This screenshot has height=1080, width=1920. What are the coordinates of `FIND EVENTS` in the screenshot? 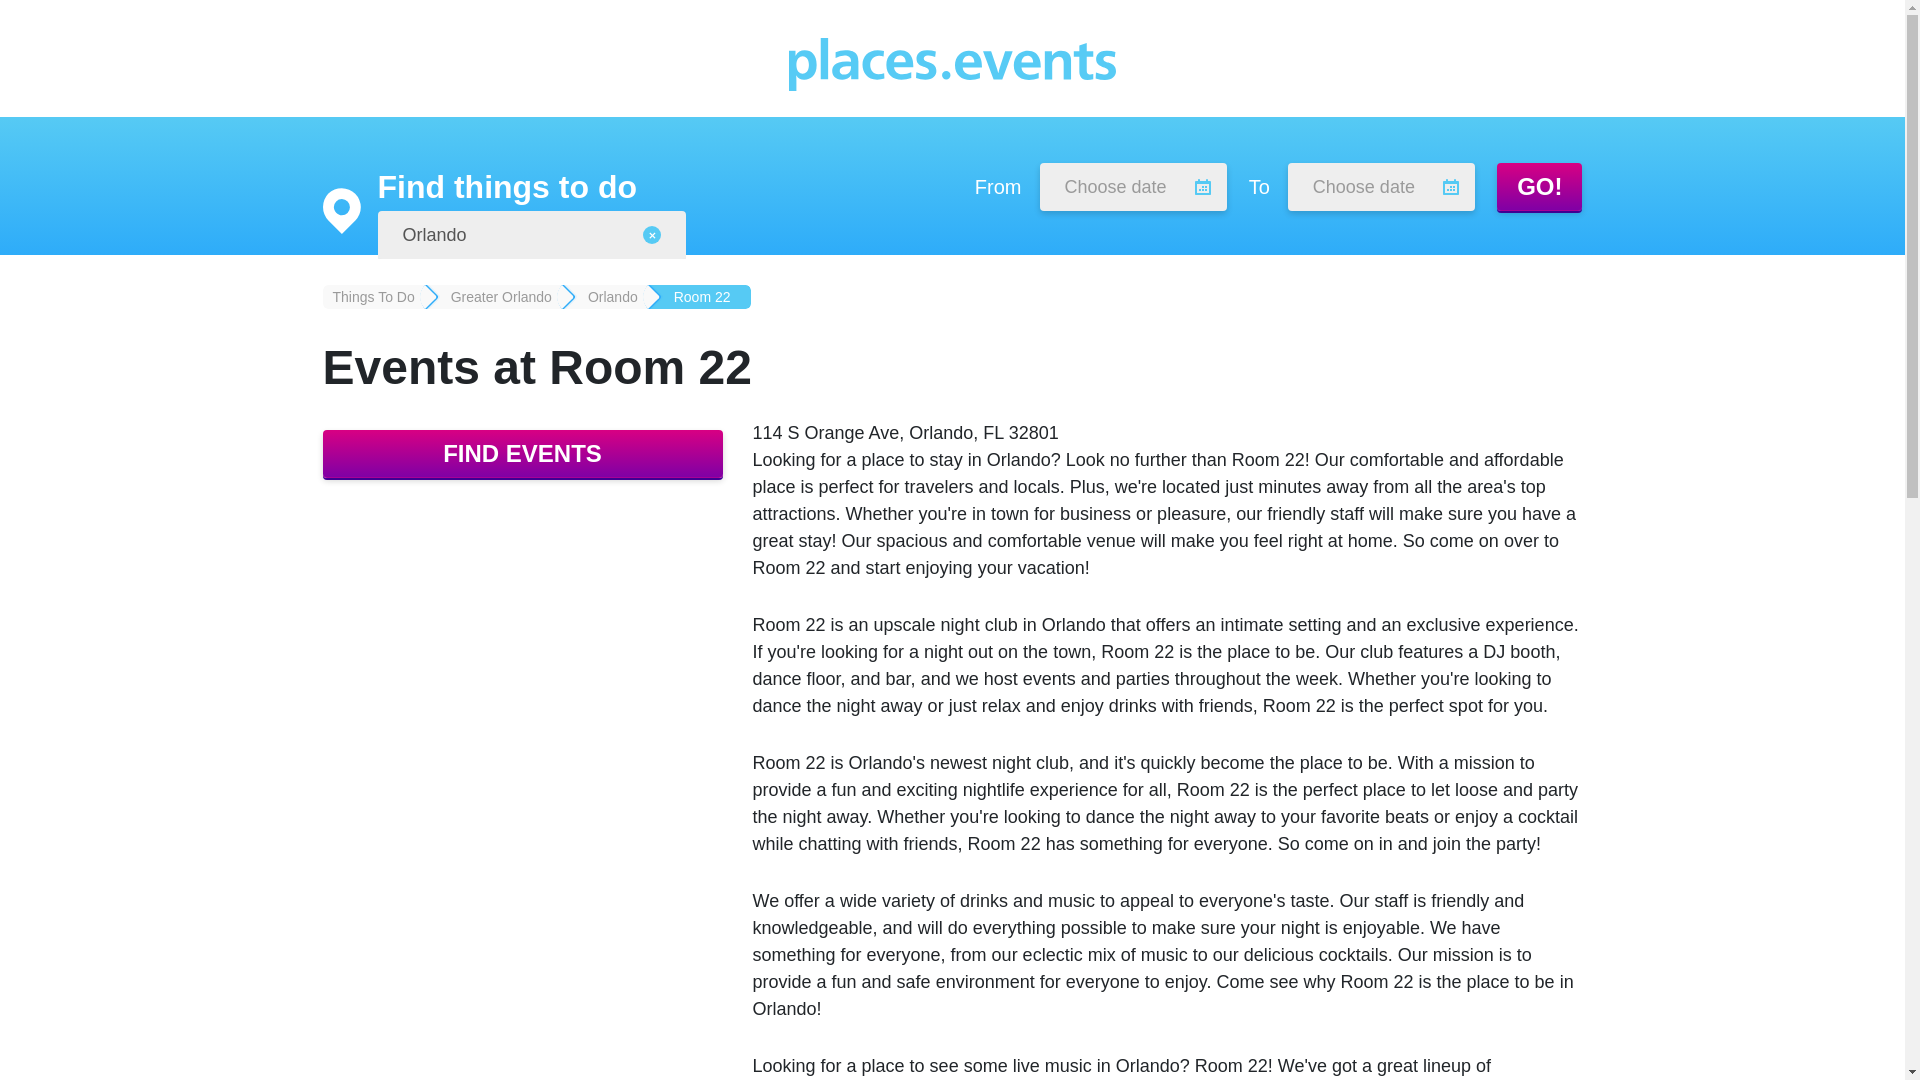 It's located at (522, 453).